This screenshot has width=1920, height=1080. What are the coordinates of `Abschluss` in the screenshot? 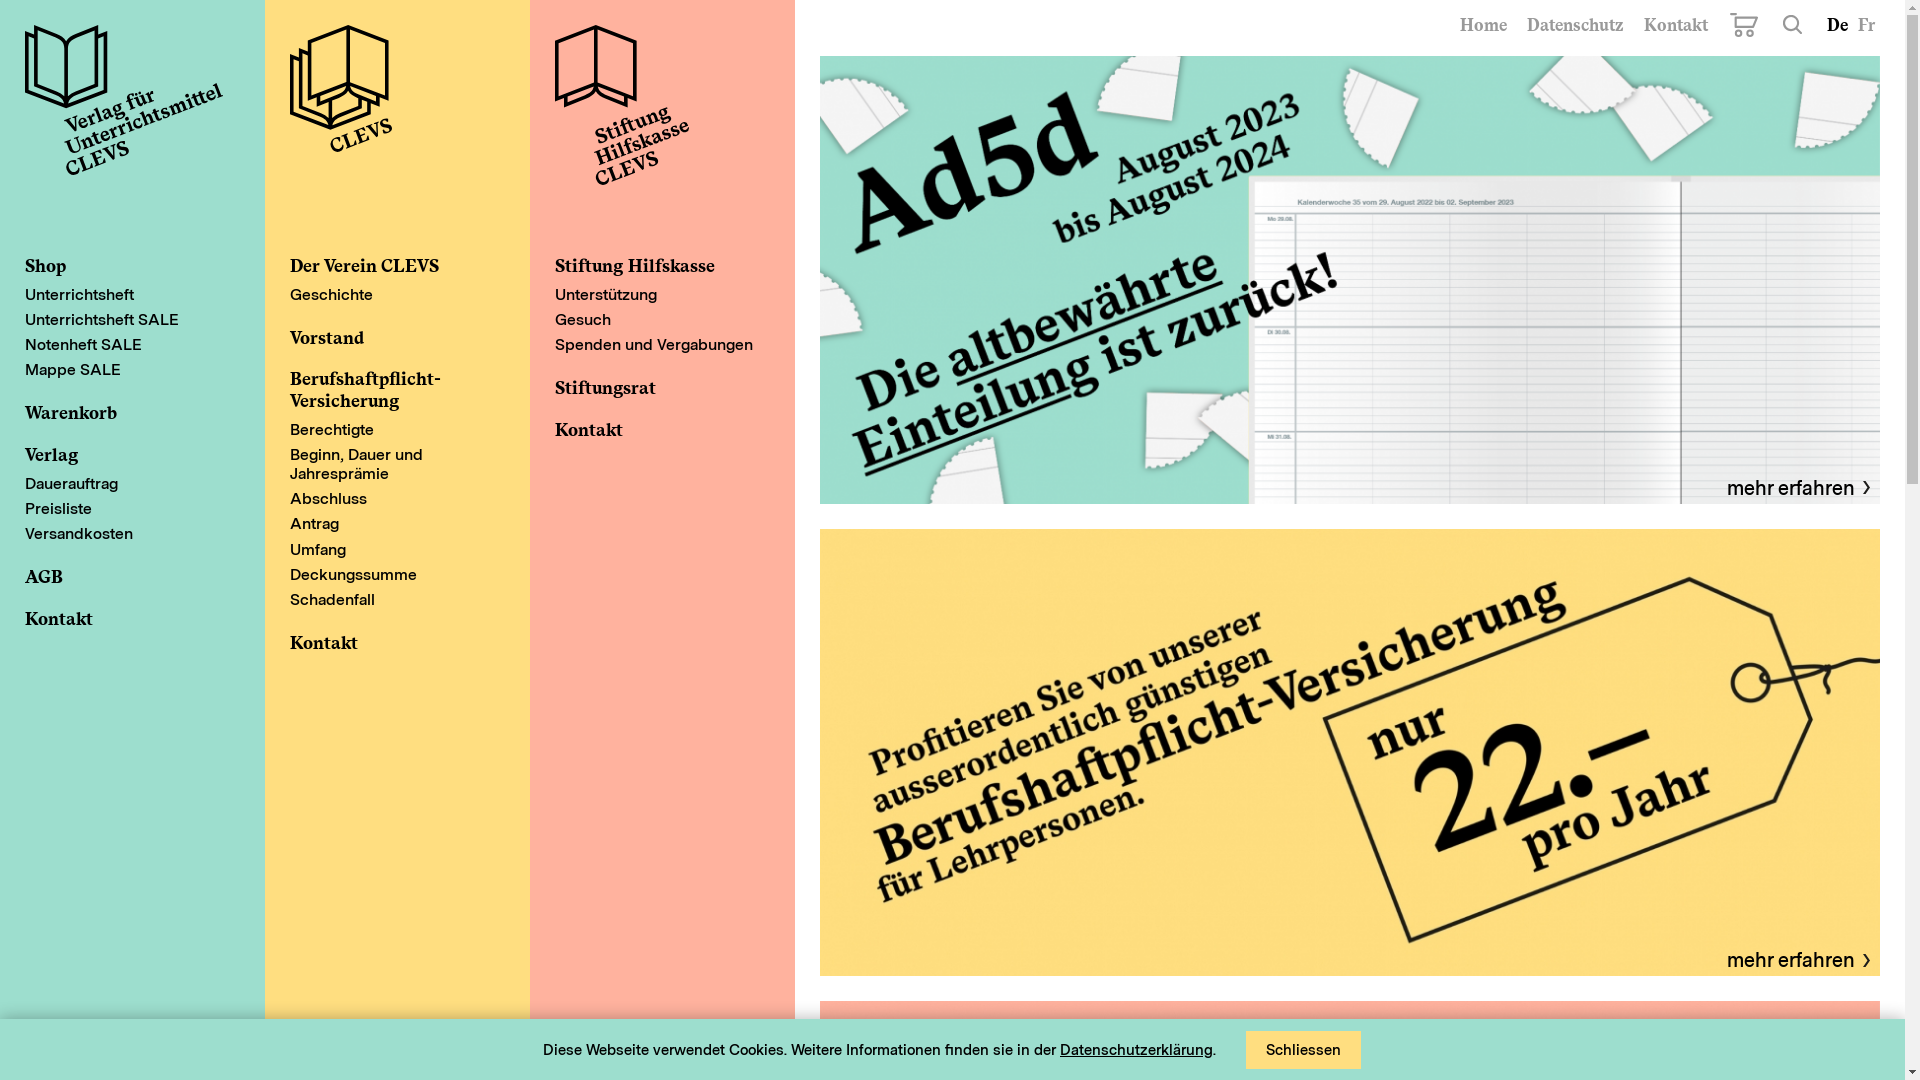 It's located at (397, 498).